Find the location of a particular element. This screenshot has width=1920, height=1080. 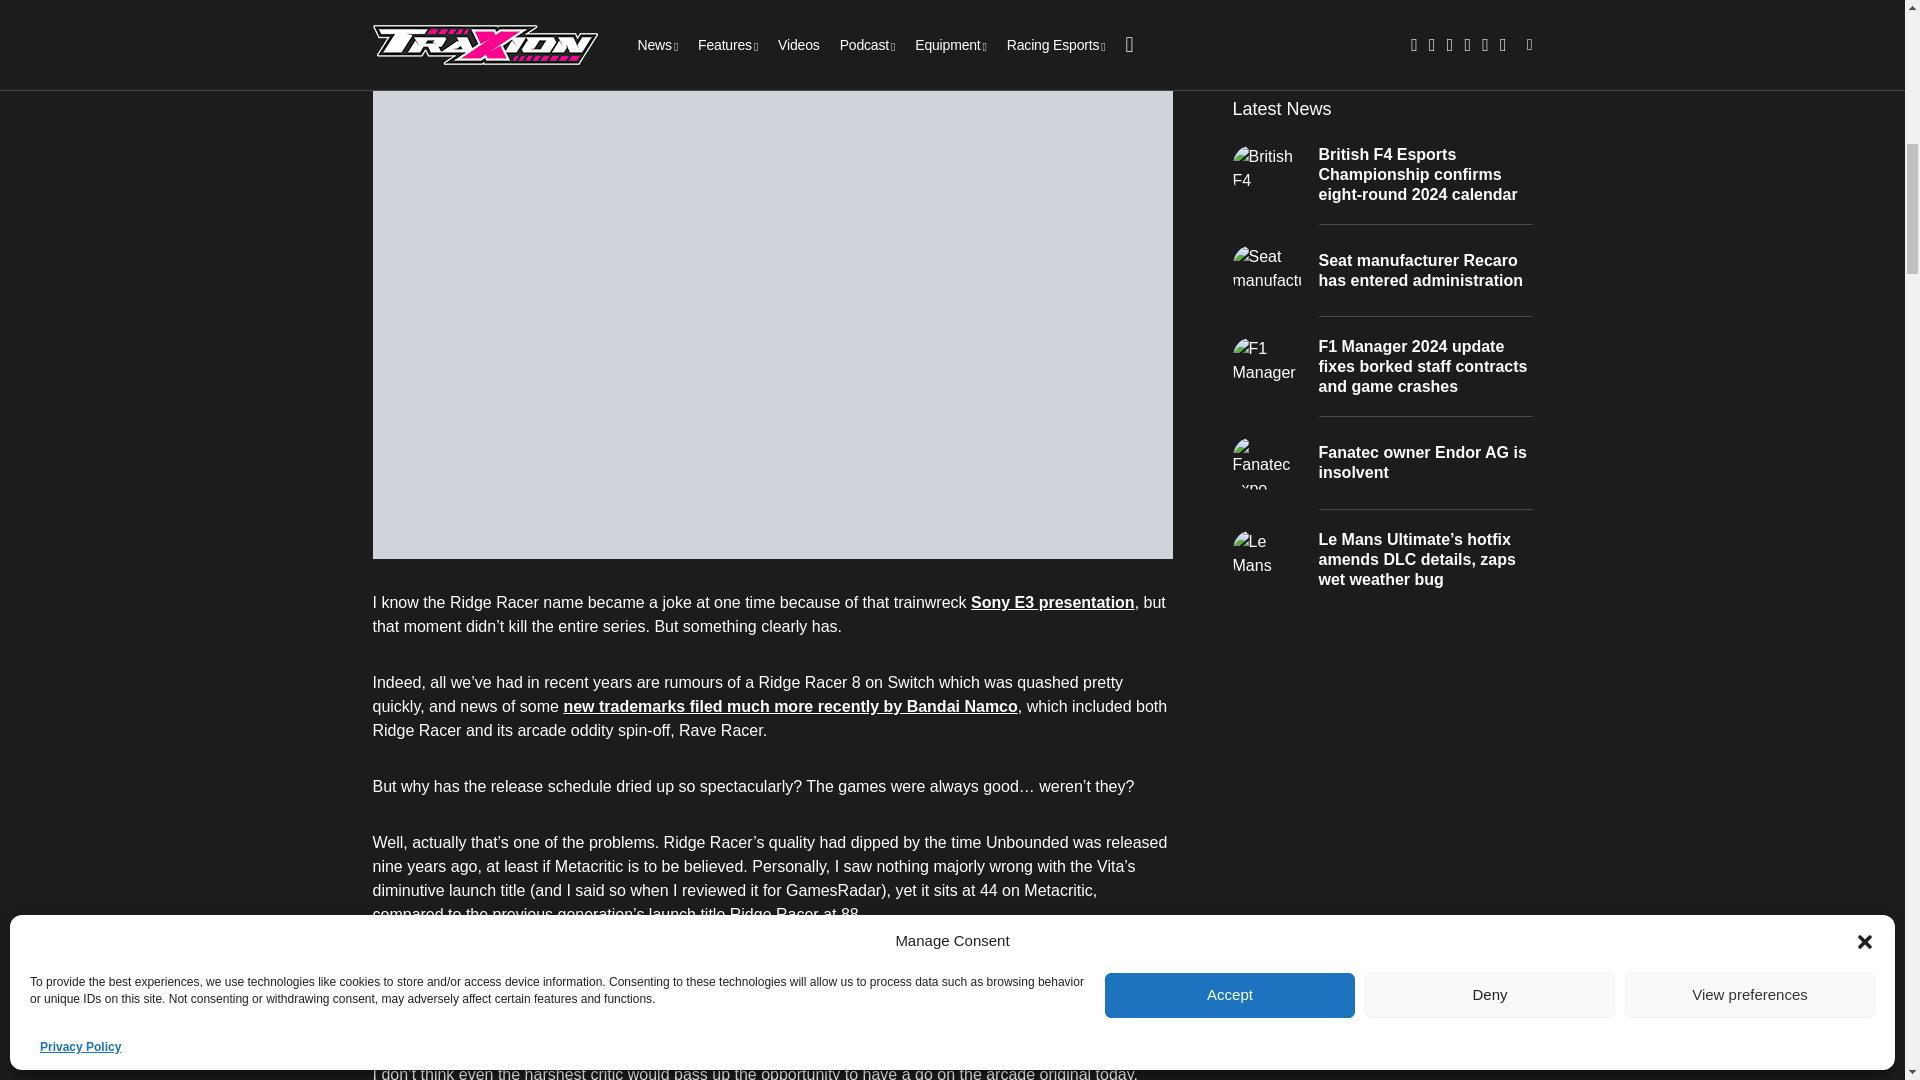

View preferences is located at coordinates (1750, 454).